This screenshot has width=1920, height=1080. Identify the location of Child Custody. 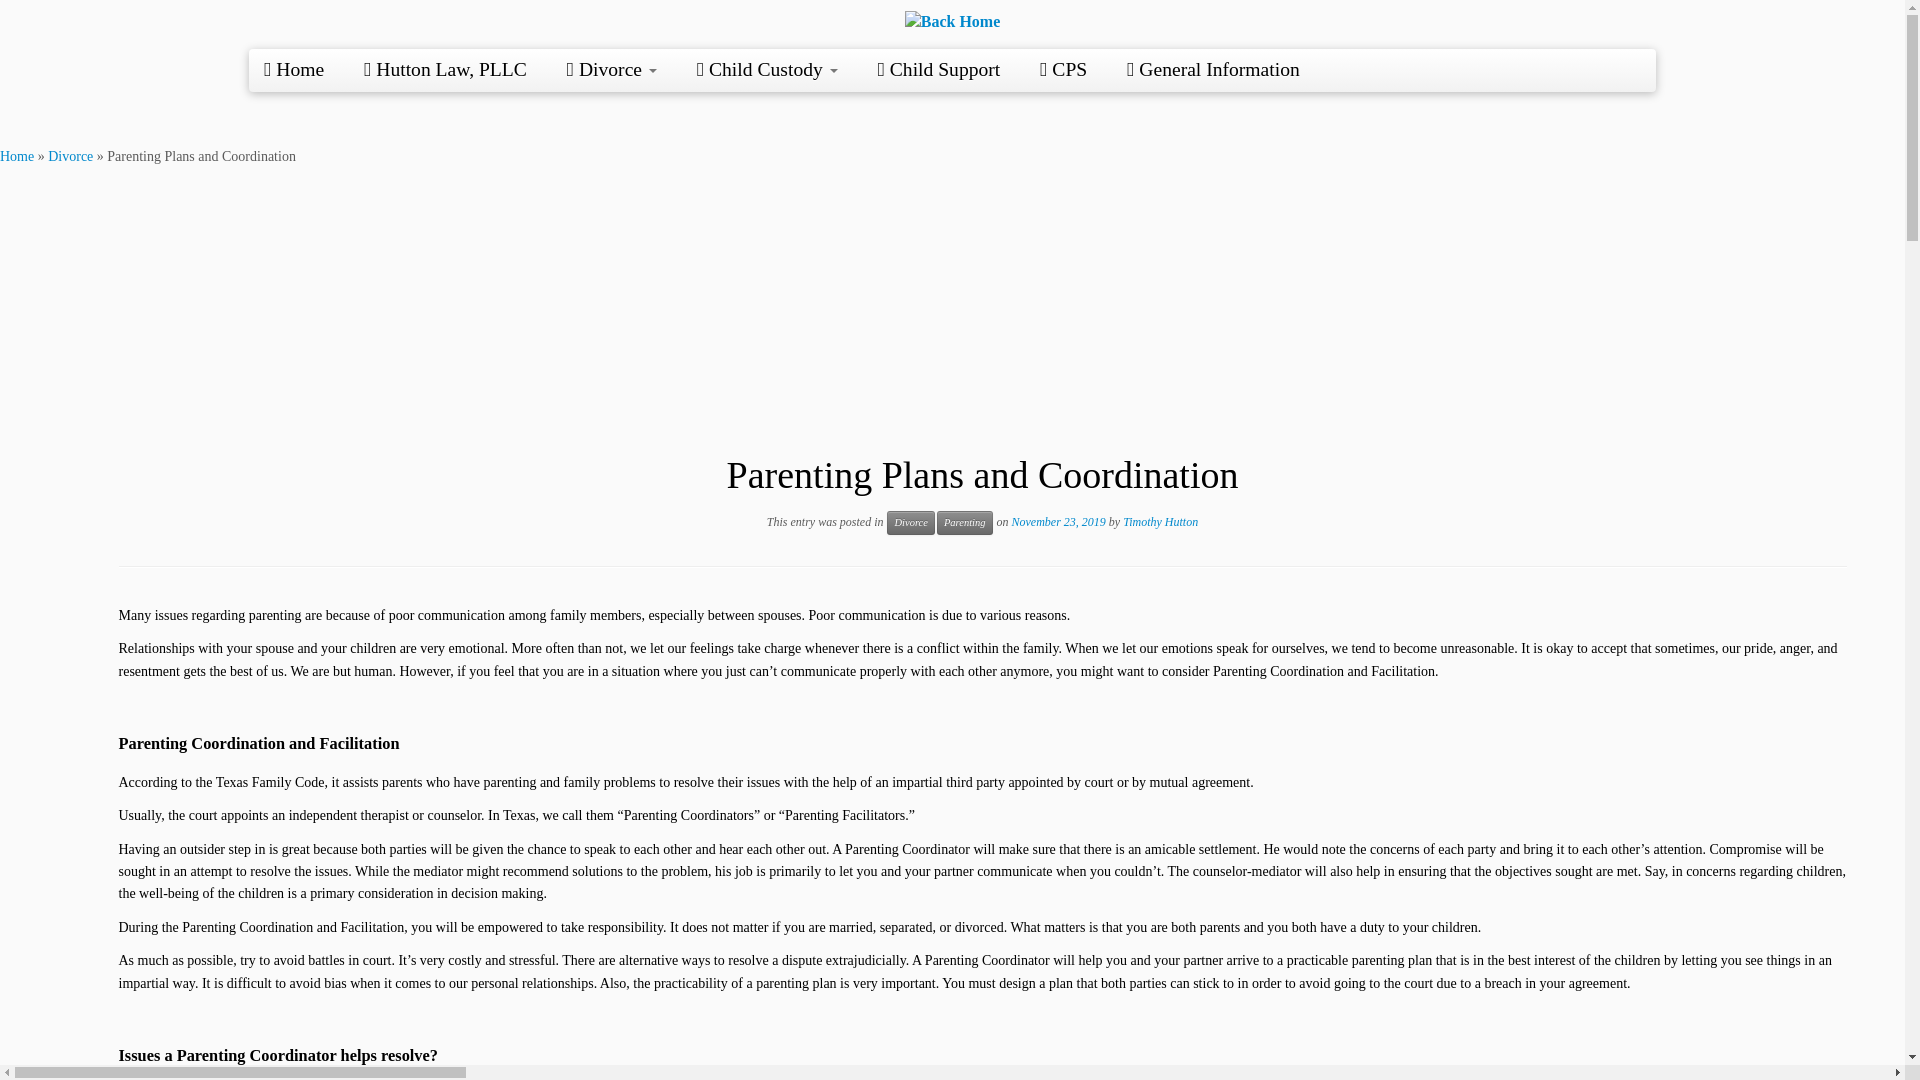
(768, 68).